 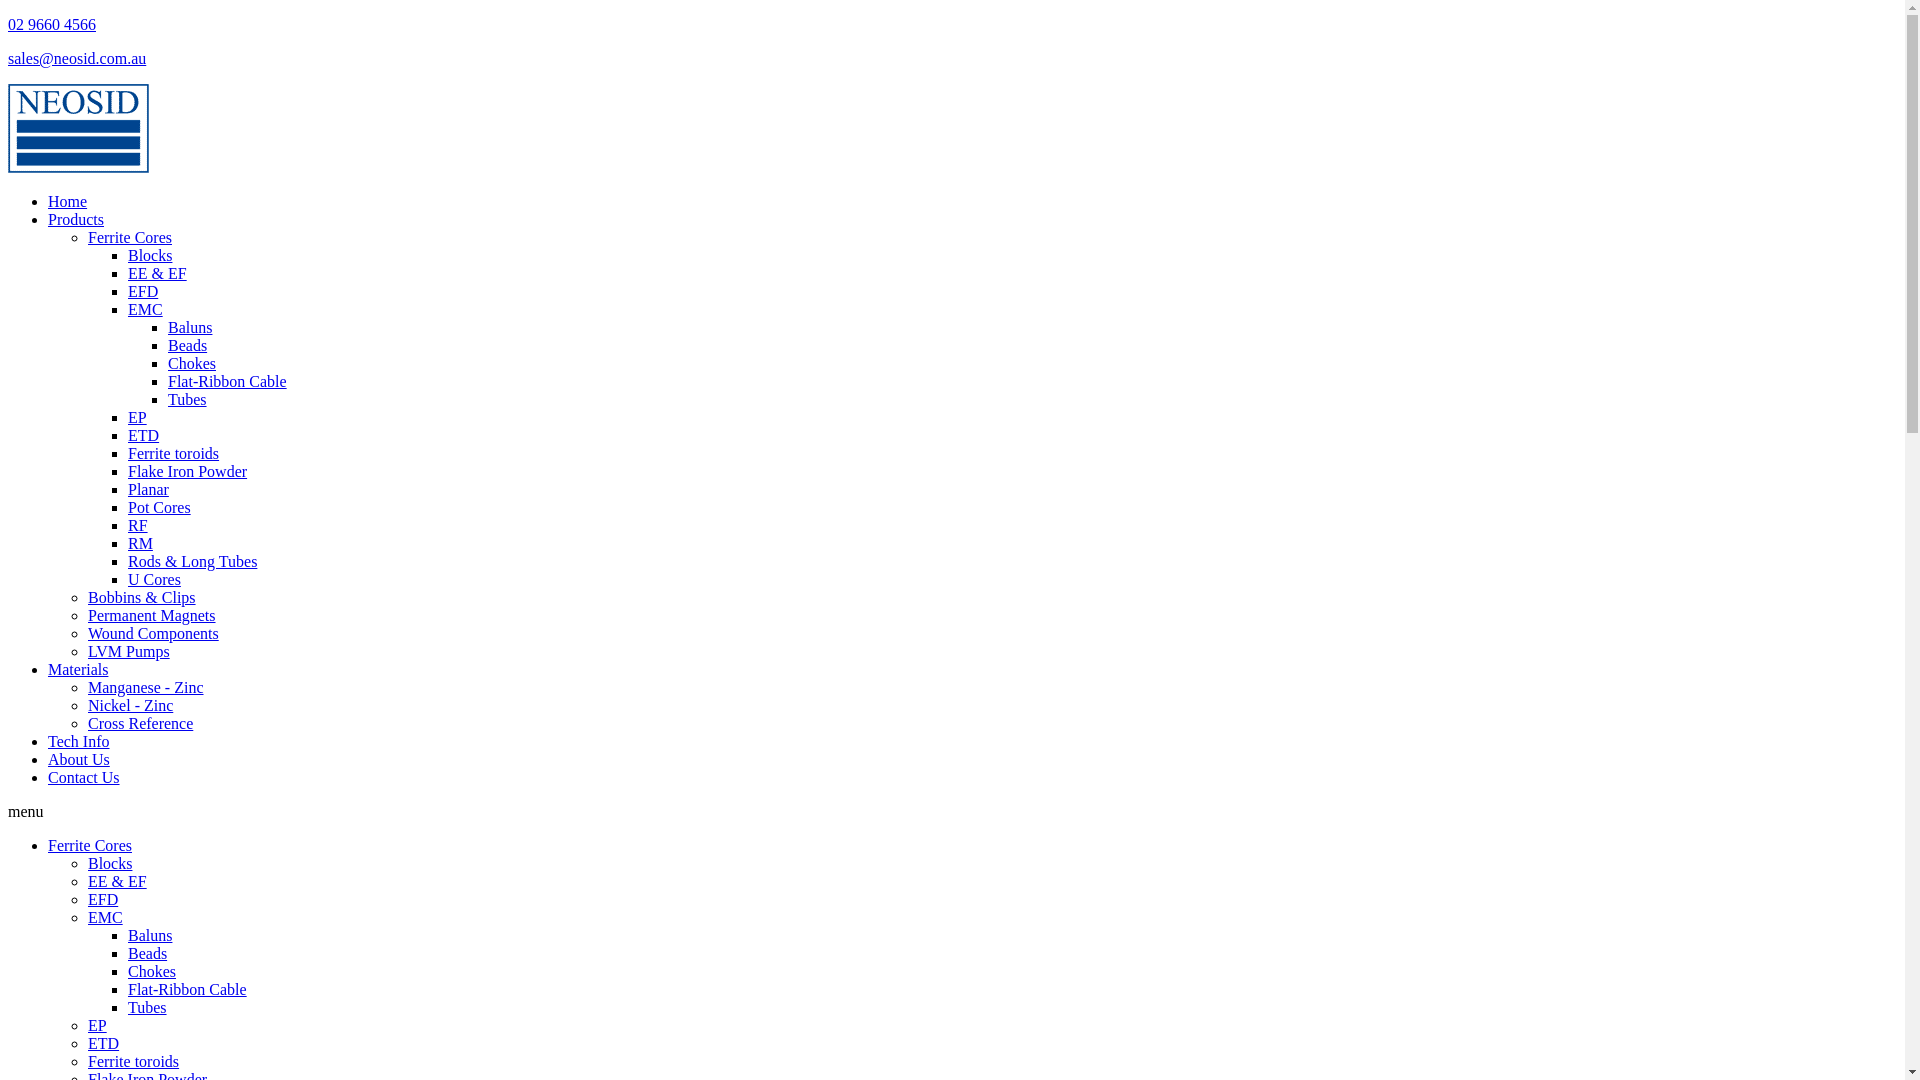 What do you see at coordinates (138, 526) in the screenshot?
I see `RF` at bounding box center [138, 526].